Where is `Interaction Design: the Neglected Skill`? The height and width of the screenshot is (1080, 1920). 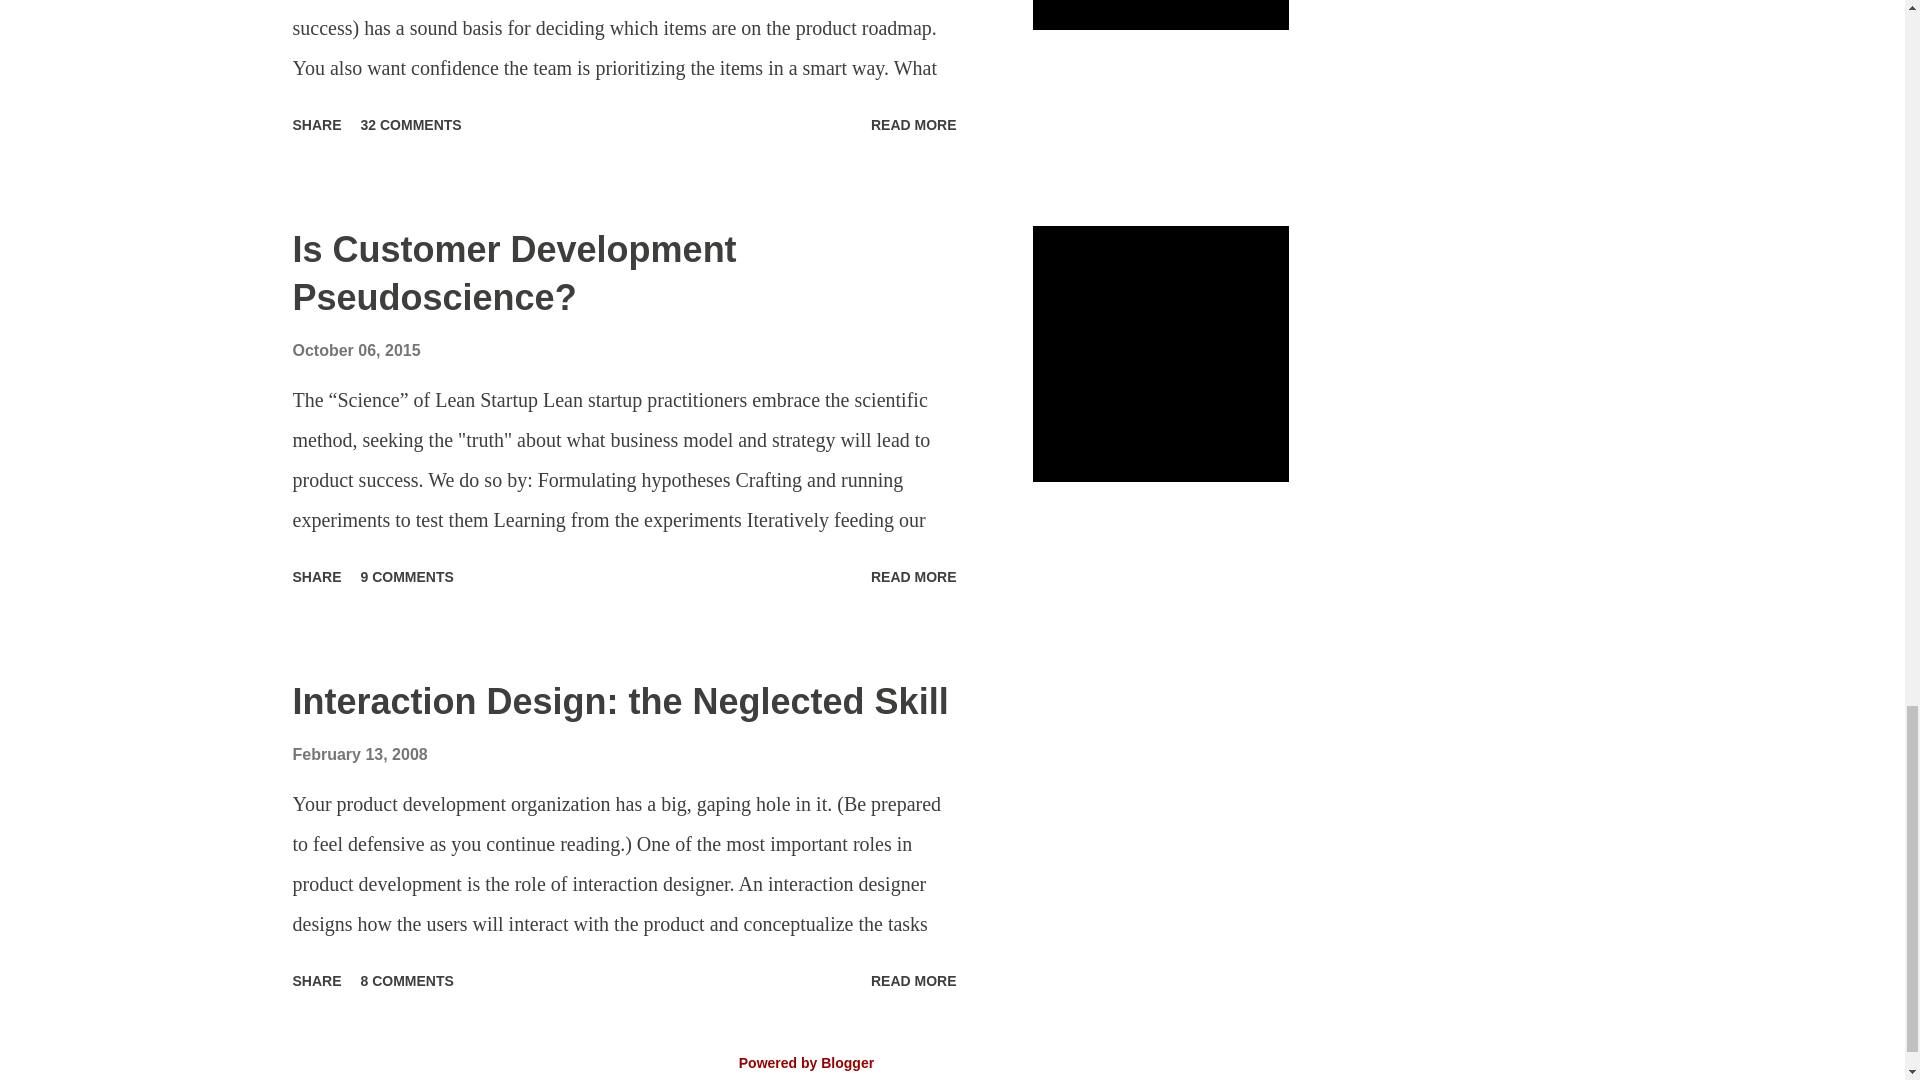
Interaction Design: the Neglected Skill is located at coordinates (620, 702).